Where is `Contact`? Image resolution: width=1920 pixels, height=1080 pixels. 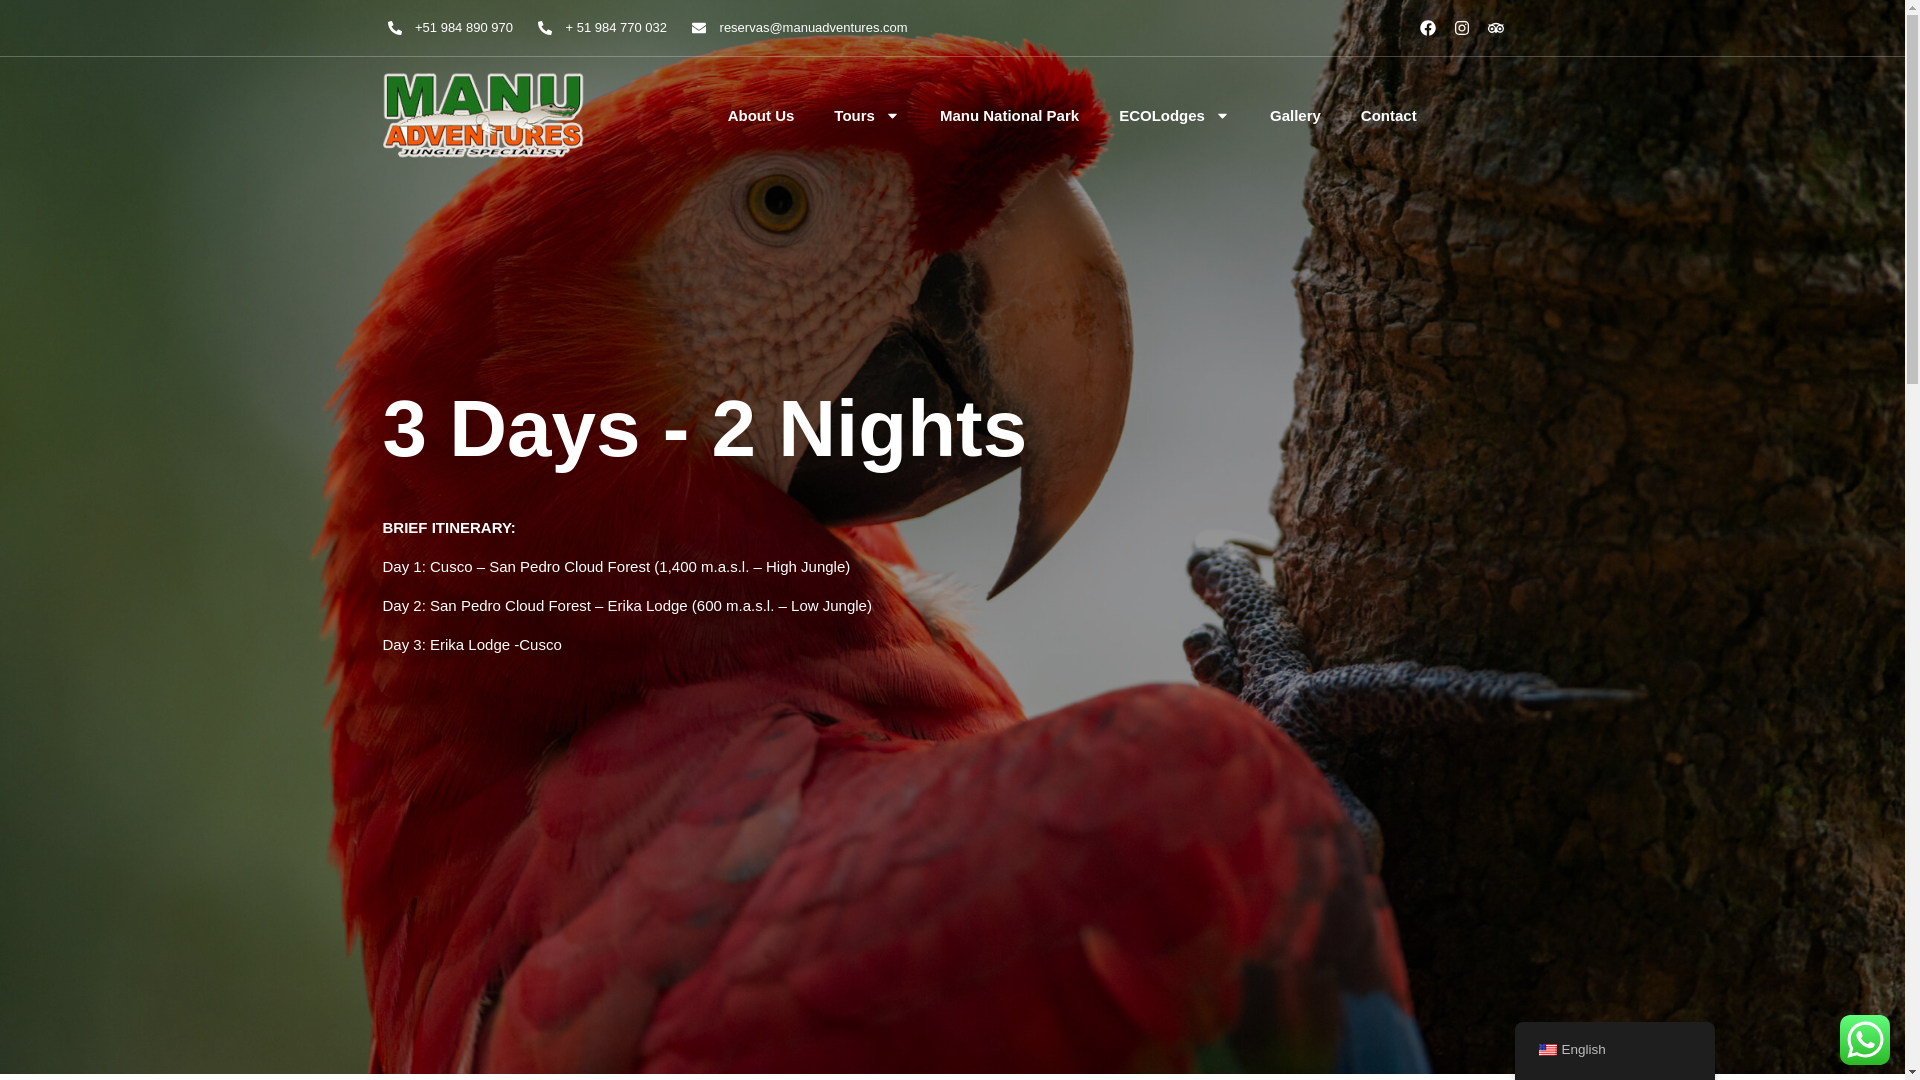
Contact is located at coordinates (1388, 116).